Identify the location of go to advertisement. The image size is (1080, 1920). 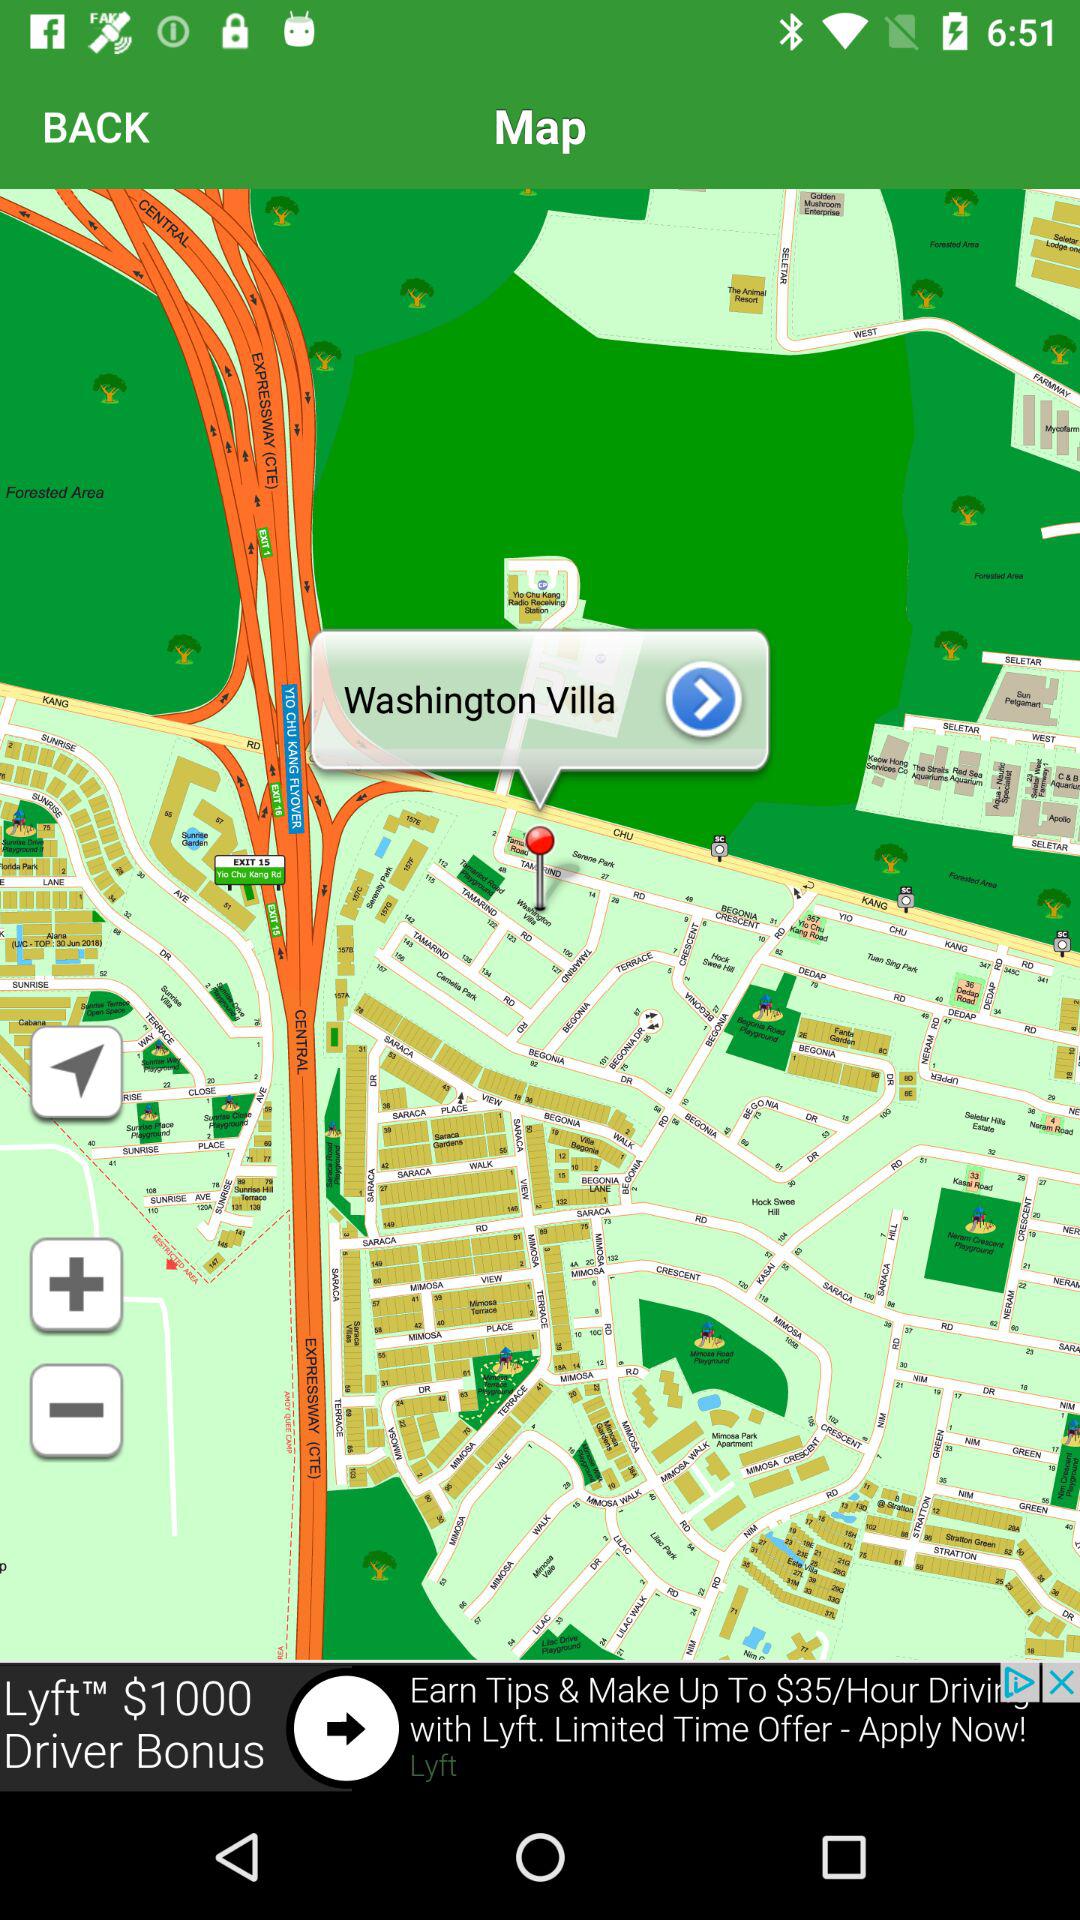
(540, 1728).